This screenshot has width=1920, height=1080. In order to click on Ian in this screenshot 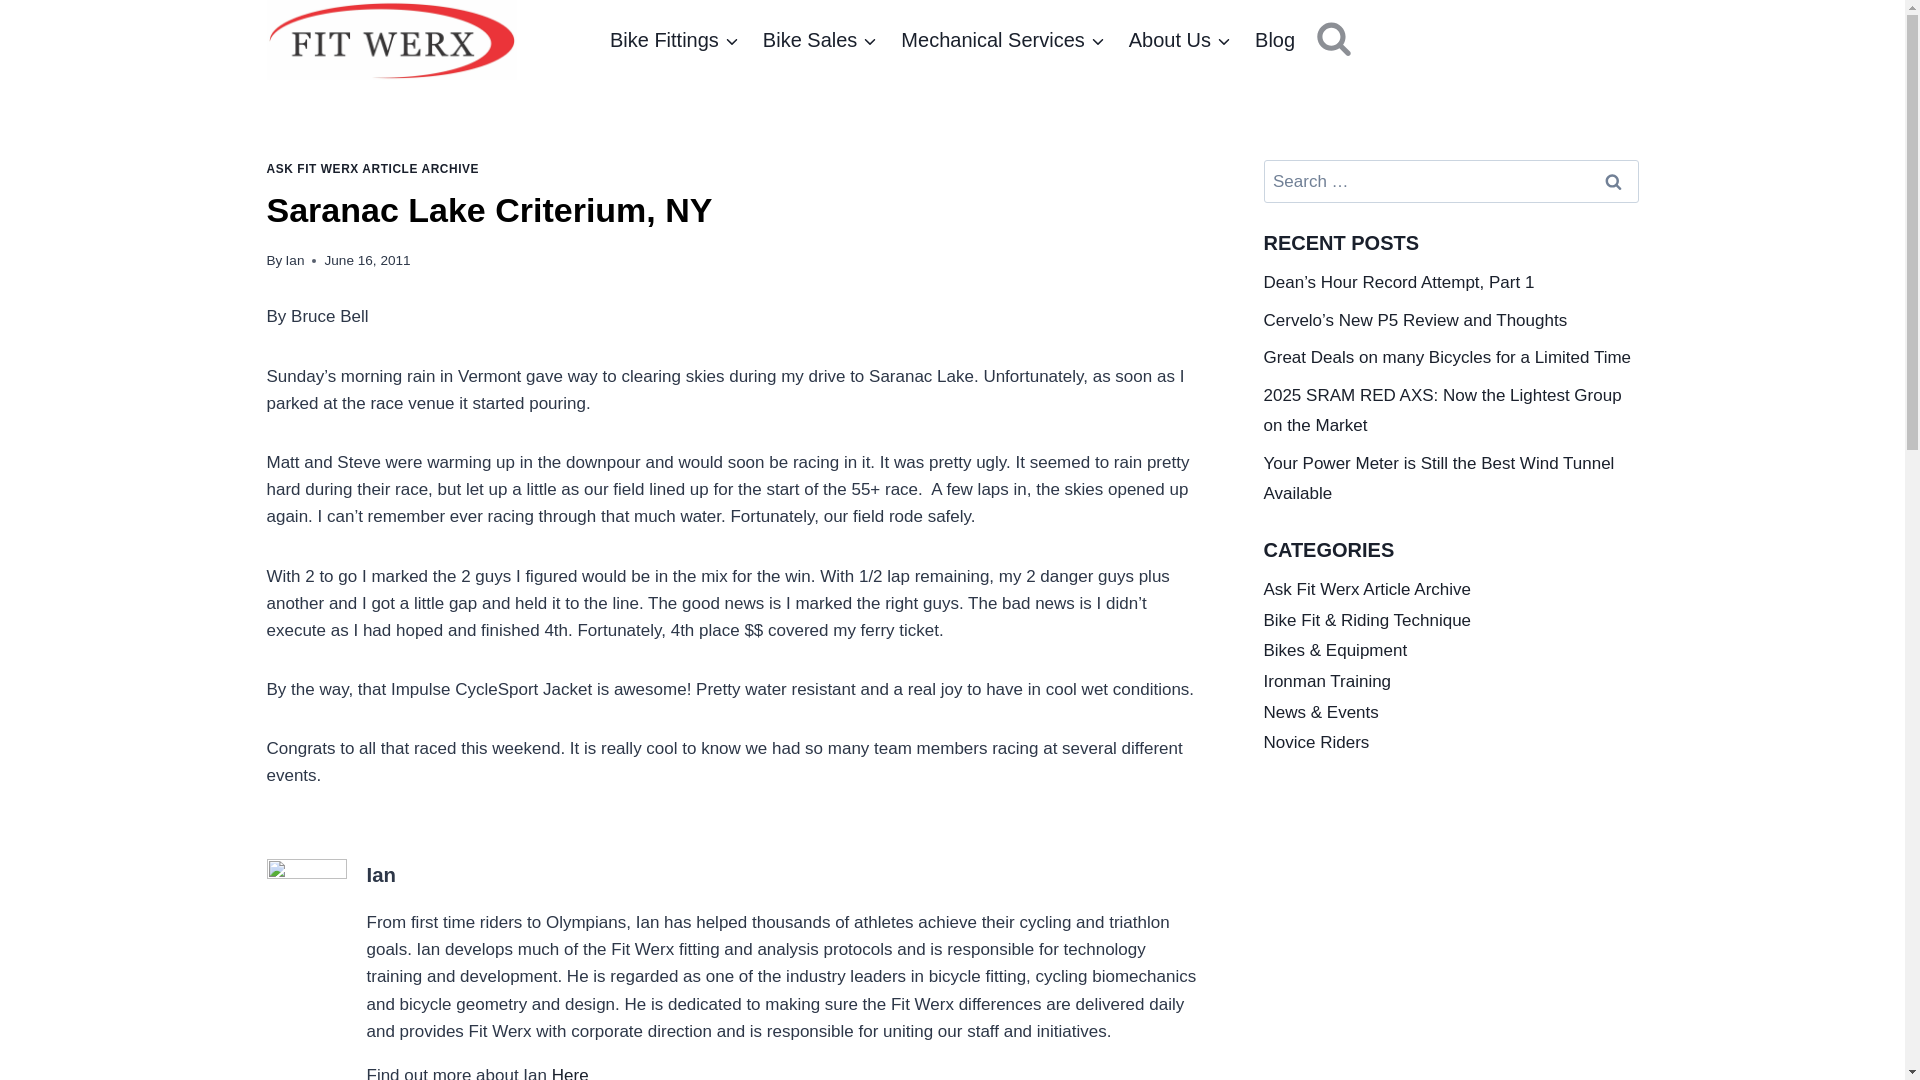, I will do `click(296, 260)`.